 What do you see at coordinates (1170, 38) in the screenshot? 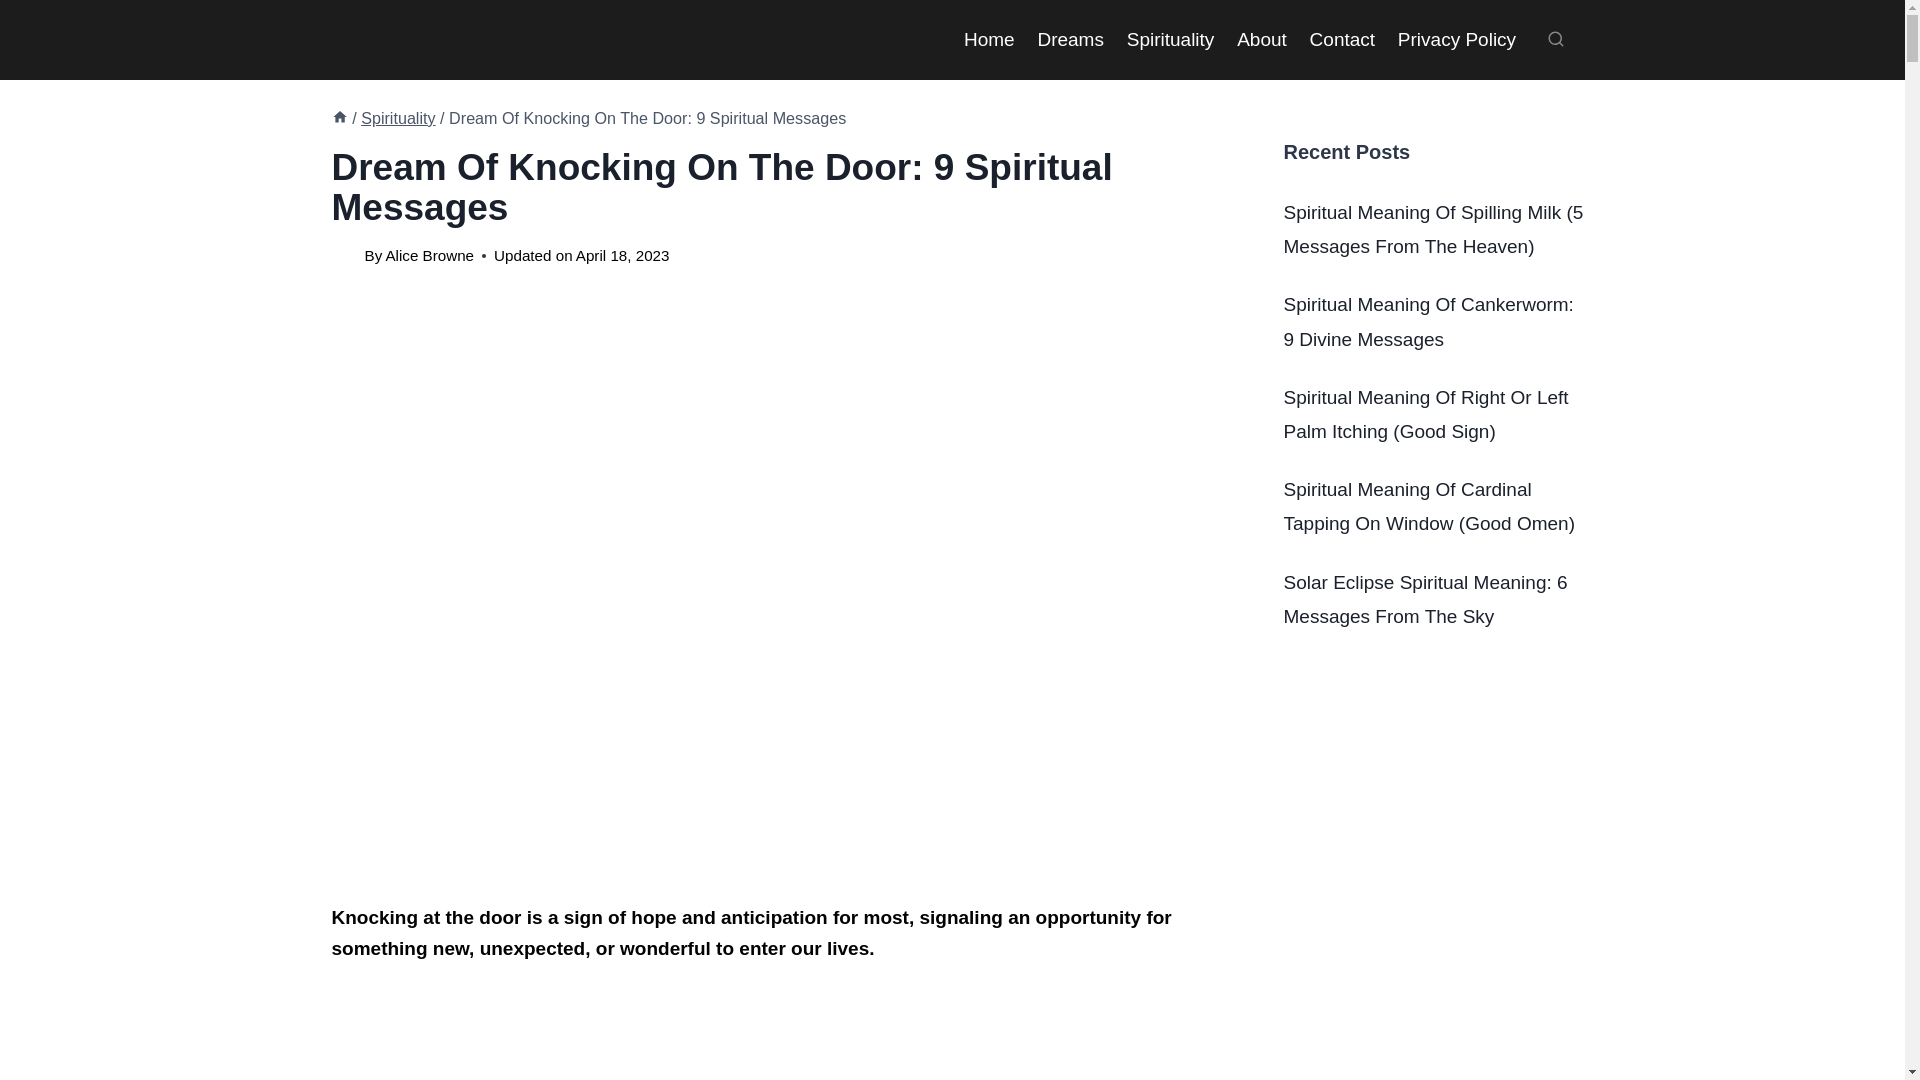
I see `Spirituality` at bounding box center [1170, 38].